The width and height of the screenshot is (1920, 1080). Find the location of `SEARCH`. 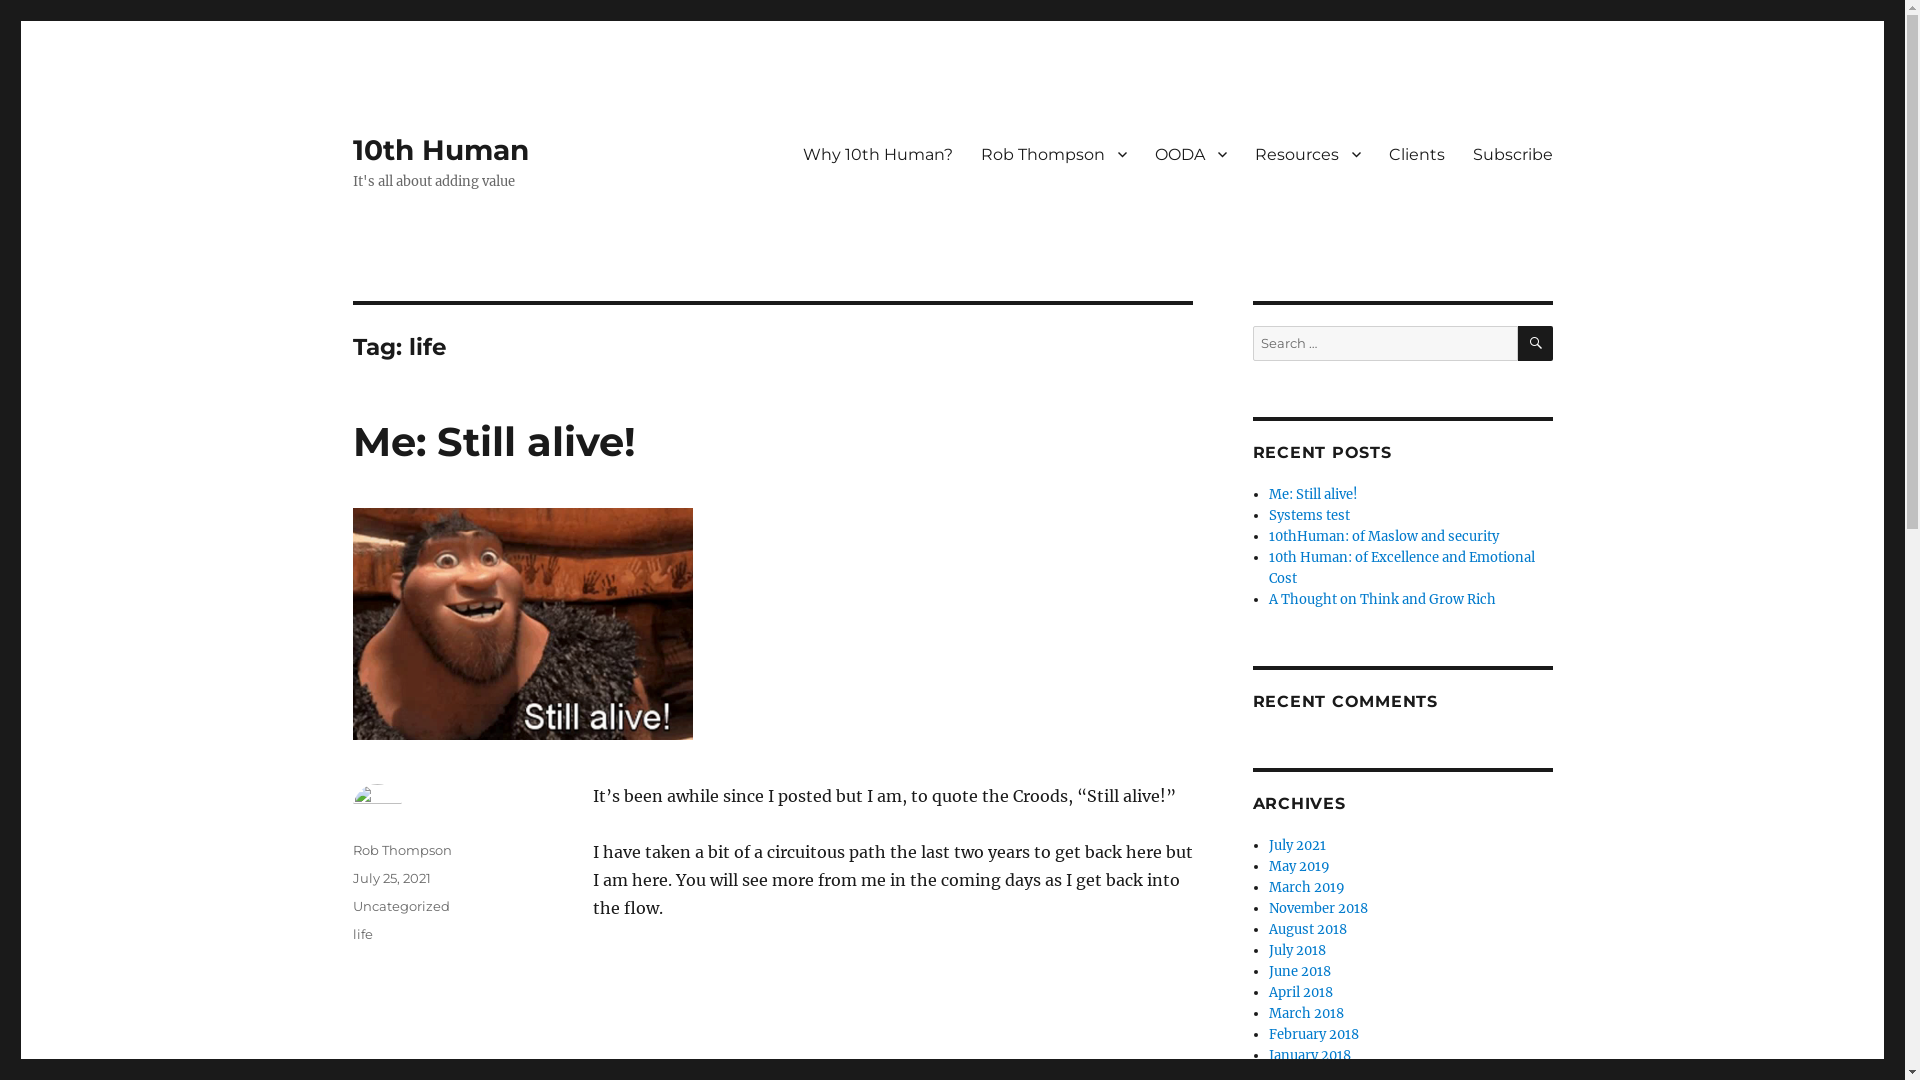

SEARCH is located at coordinates (1536, 344).